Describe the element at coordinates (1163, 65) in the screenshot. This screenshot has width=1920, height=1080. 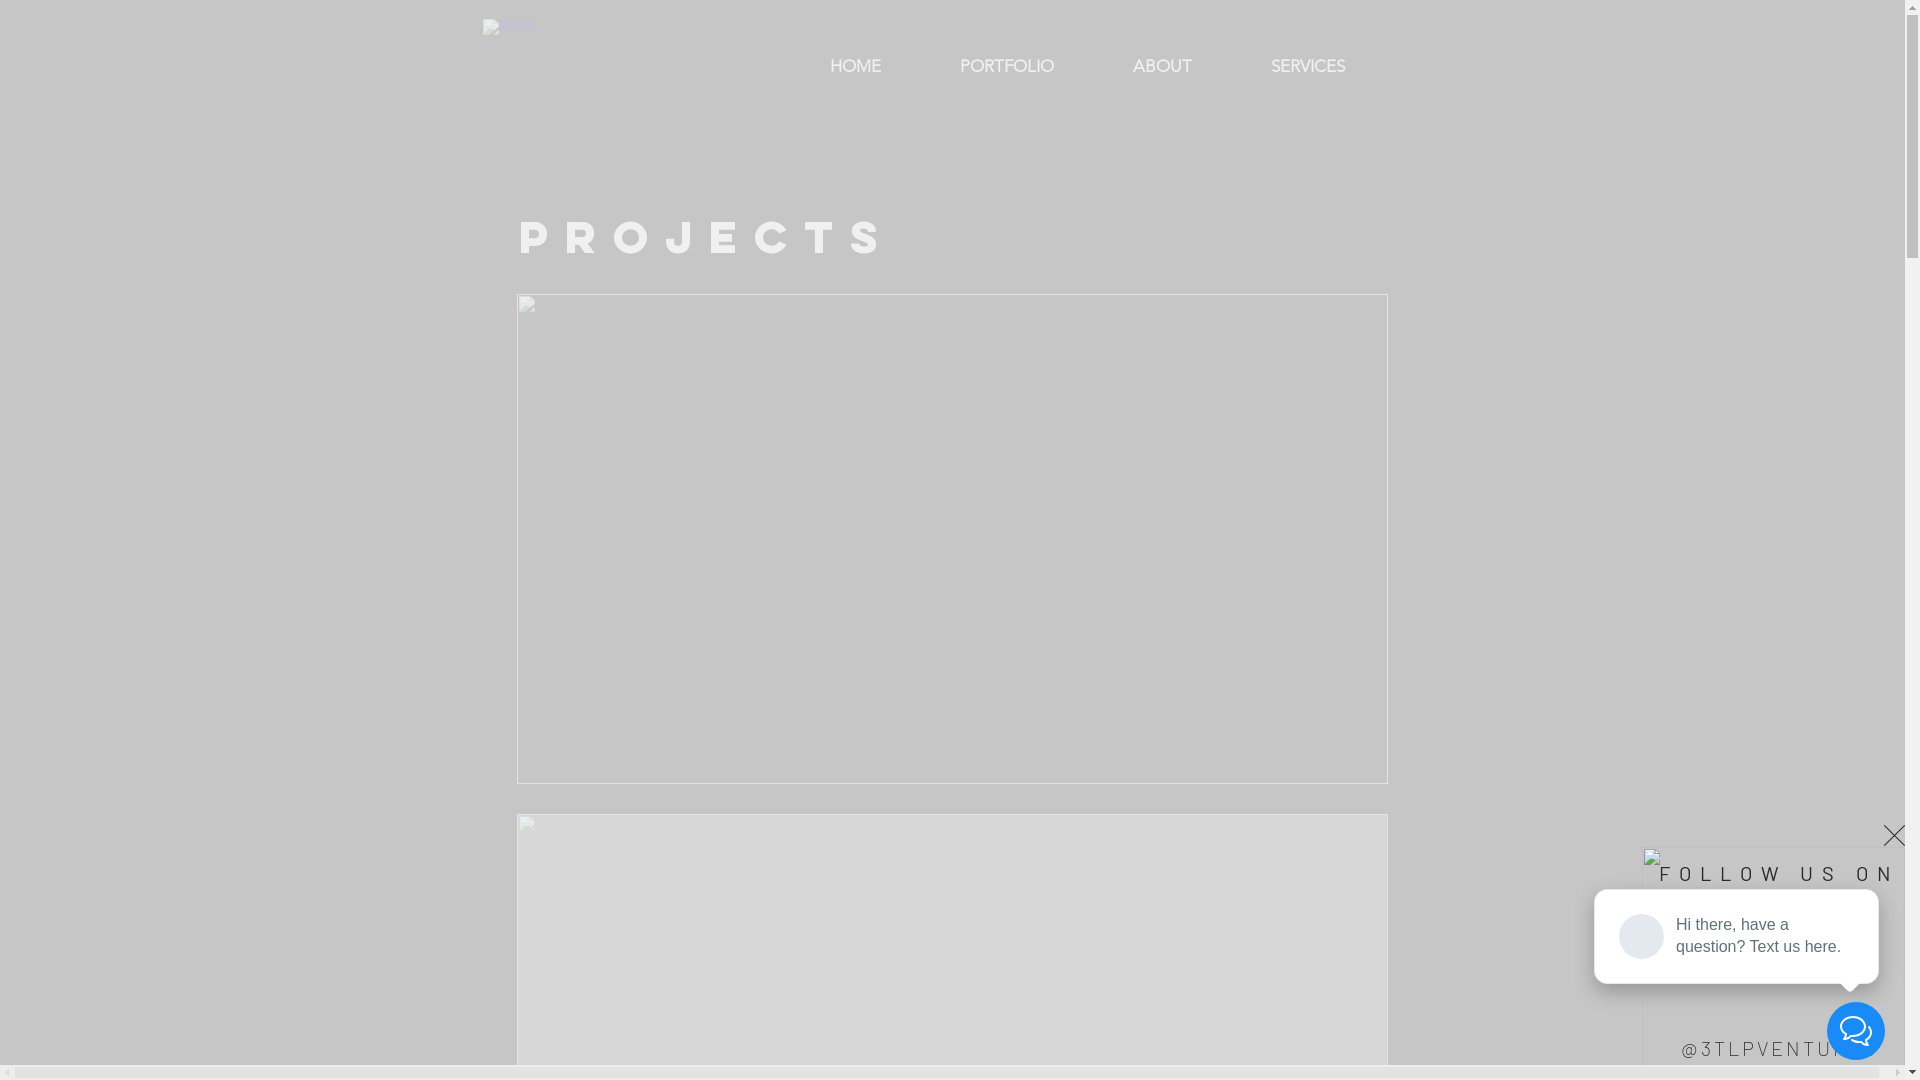
I see `ABOUT` at that location.